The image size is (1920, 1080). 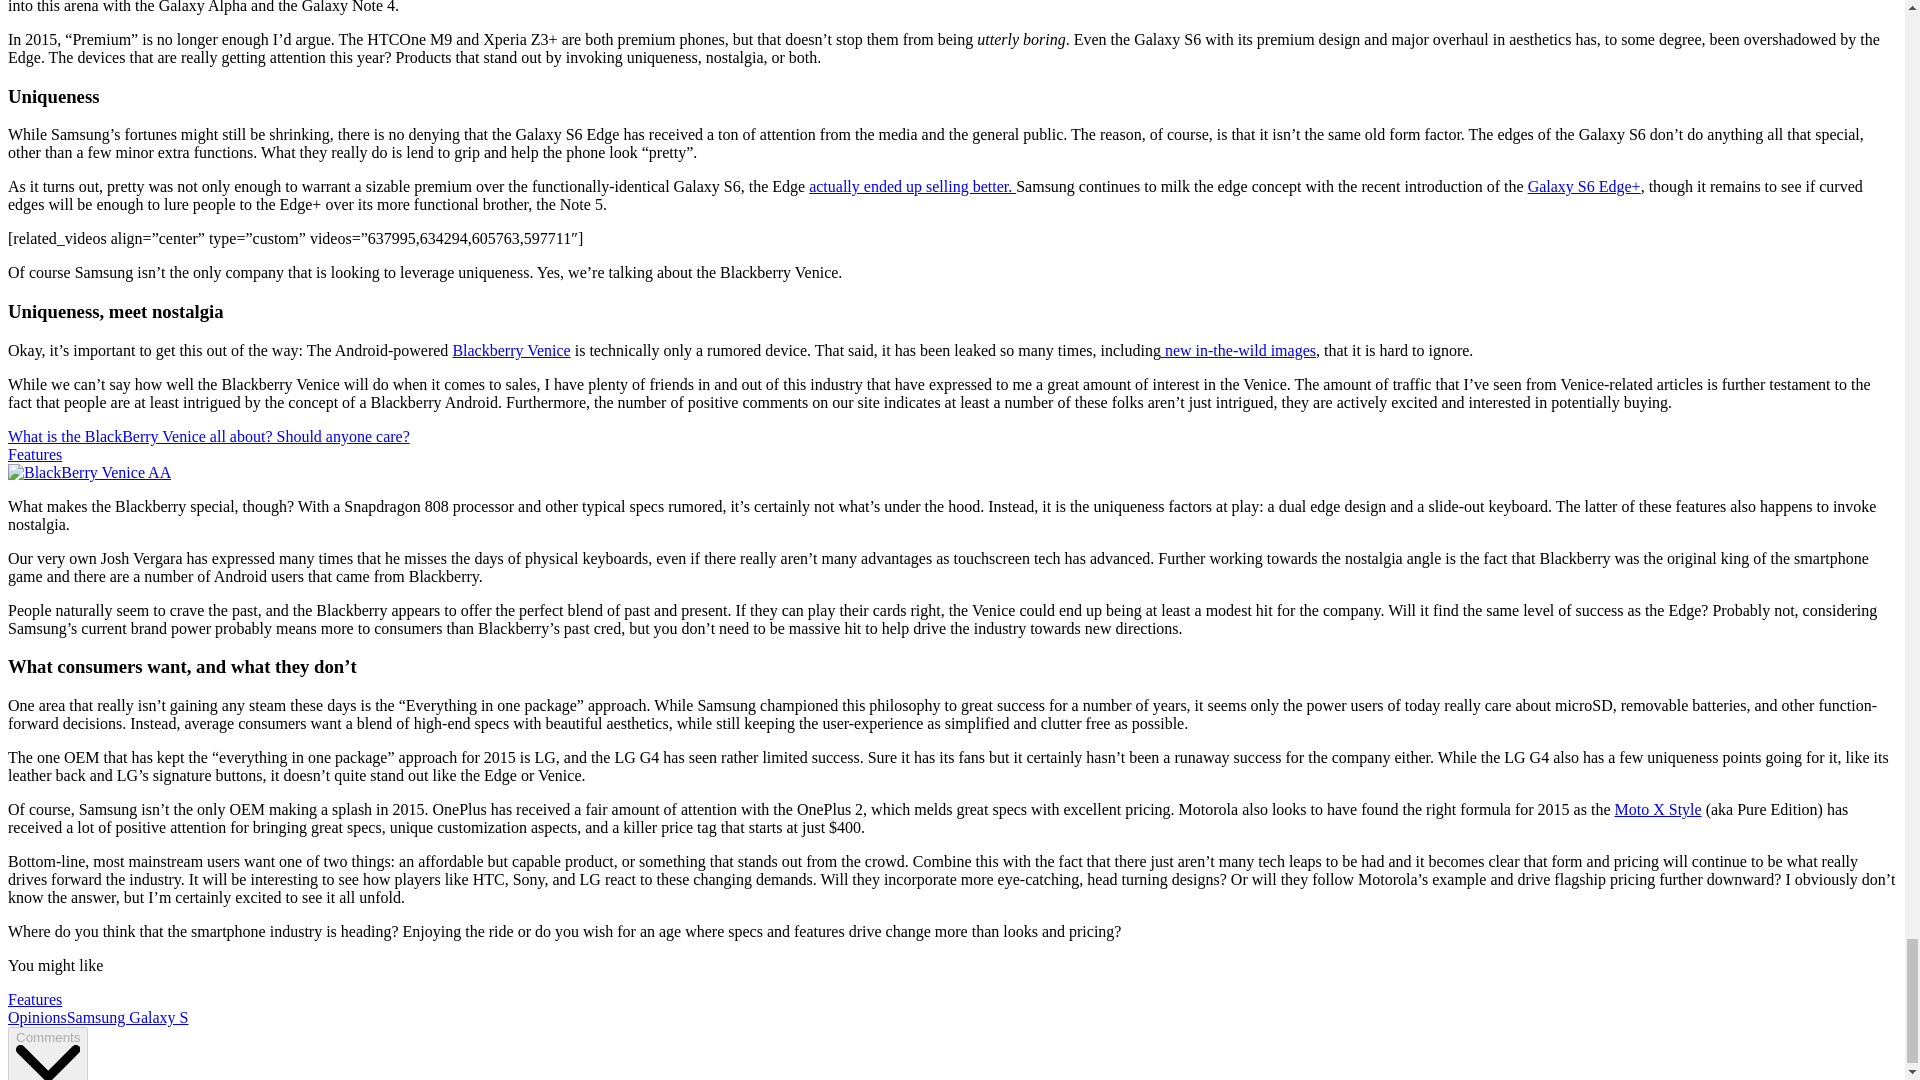 I want to click on Opinions, so click(x=37, y=1017).